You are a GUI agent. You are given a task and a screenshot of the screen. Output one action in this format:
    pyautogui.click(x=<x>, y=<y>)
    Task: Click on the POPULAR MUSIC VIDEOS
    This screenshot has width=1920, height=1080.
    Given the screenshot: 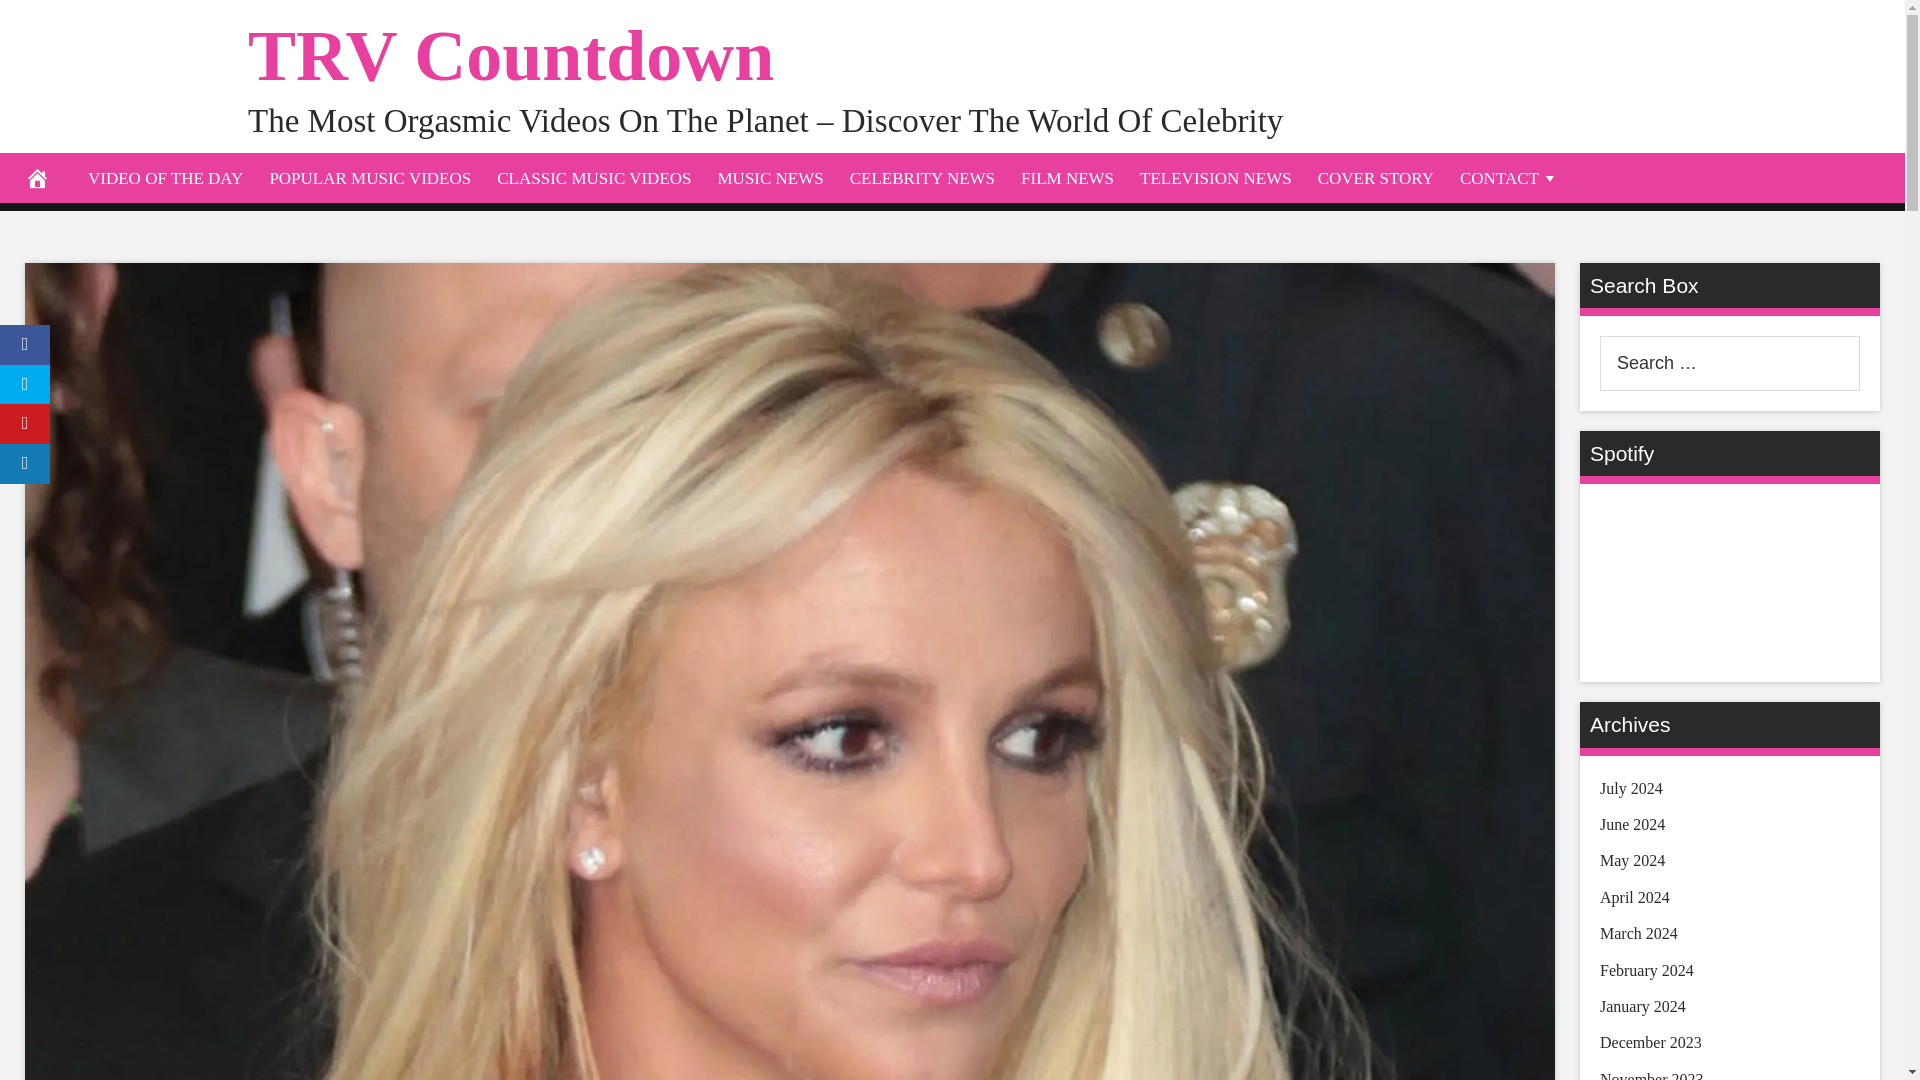 What is the action you would take?
    pyautogui.click(x=369, y=178)
    